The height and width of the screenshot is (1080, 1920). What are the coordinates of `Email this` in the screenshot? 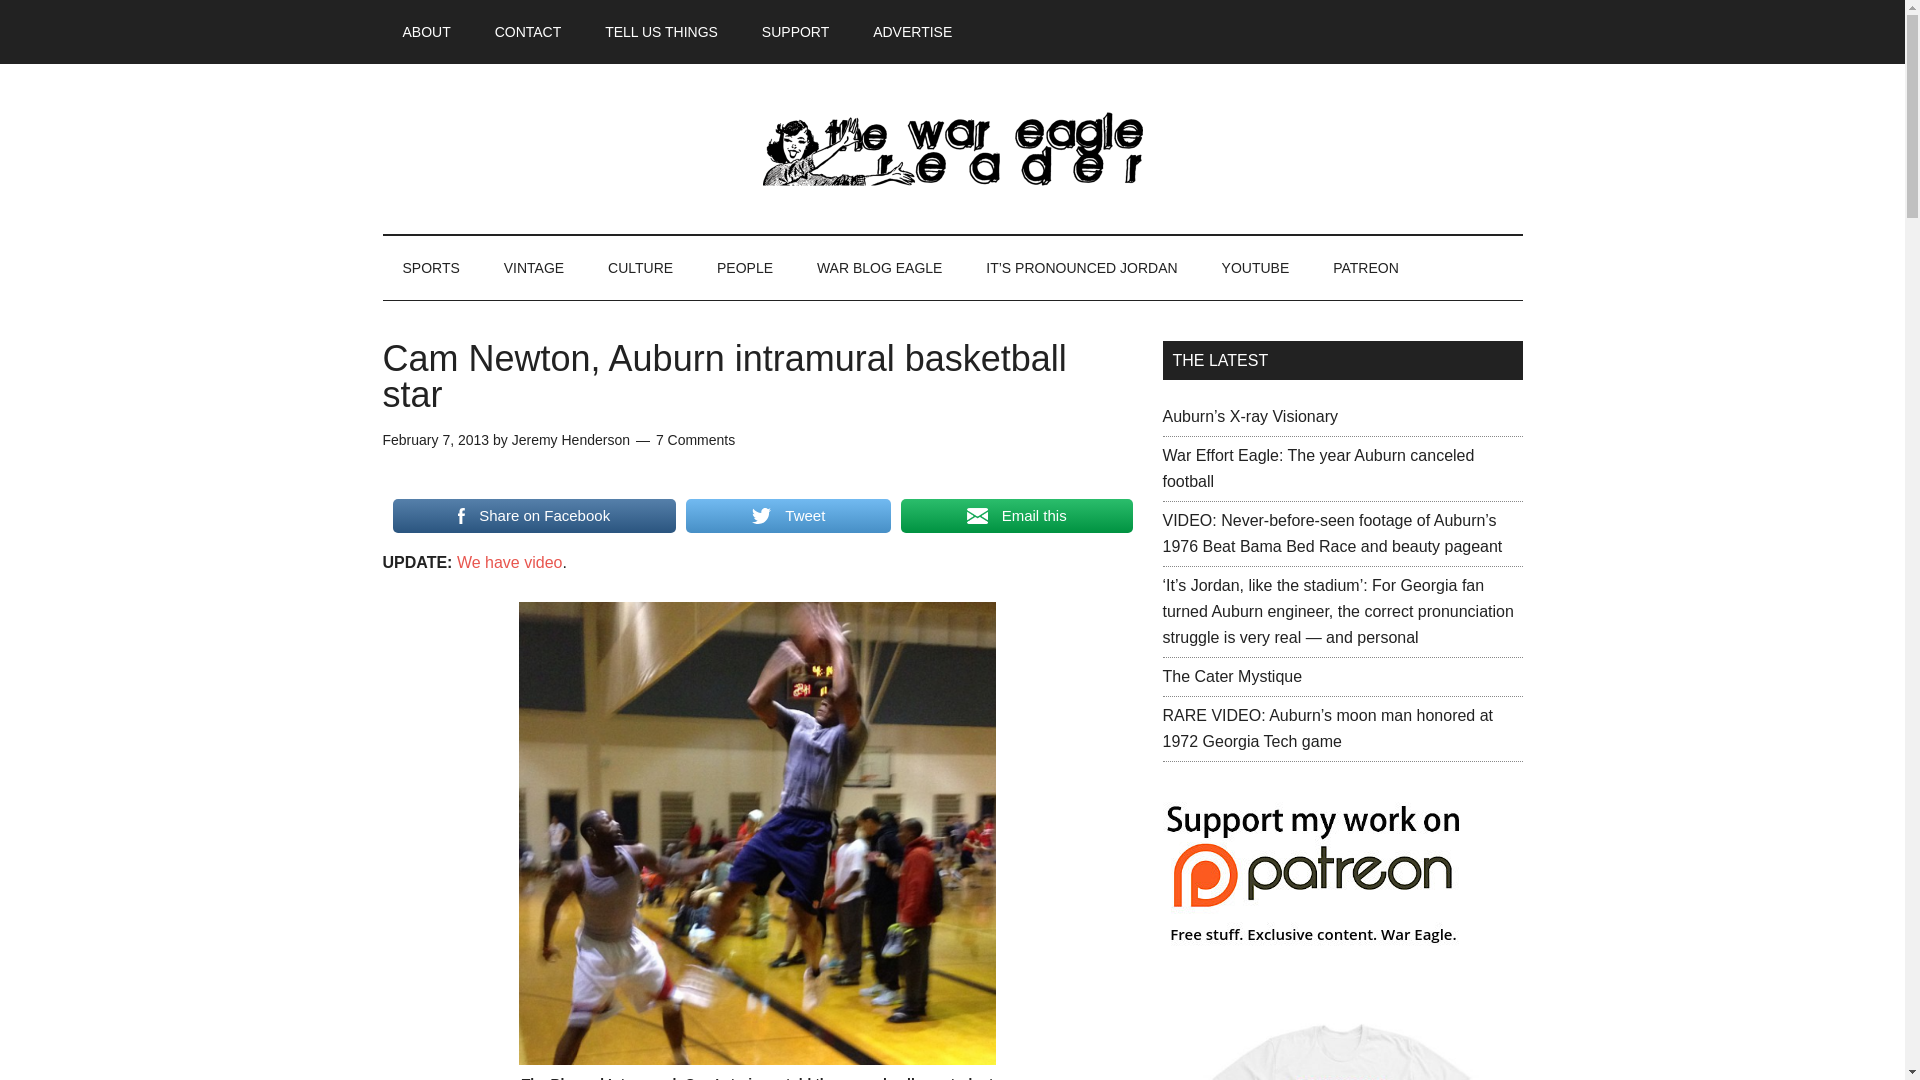 It's located at (1016, 515).